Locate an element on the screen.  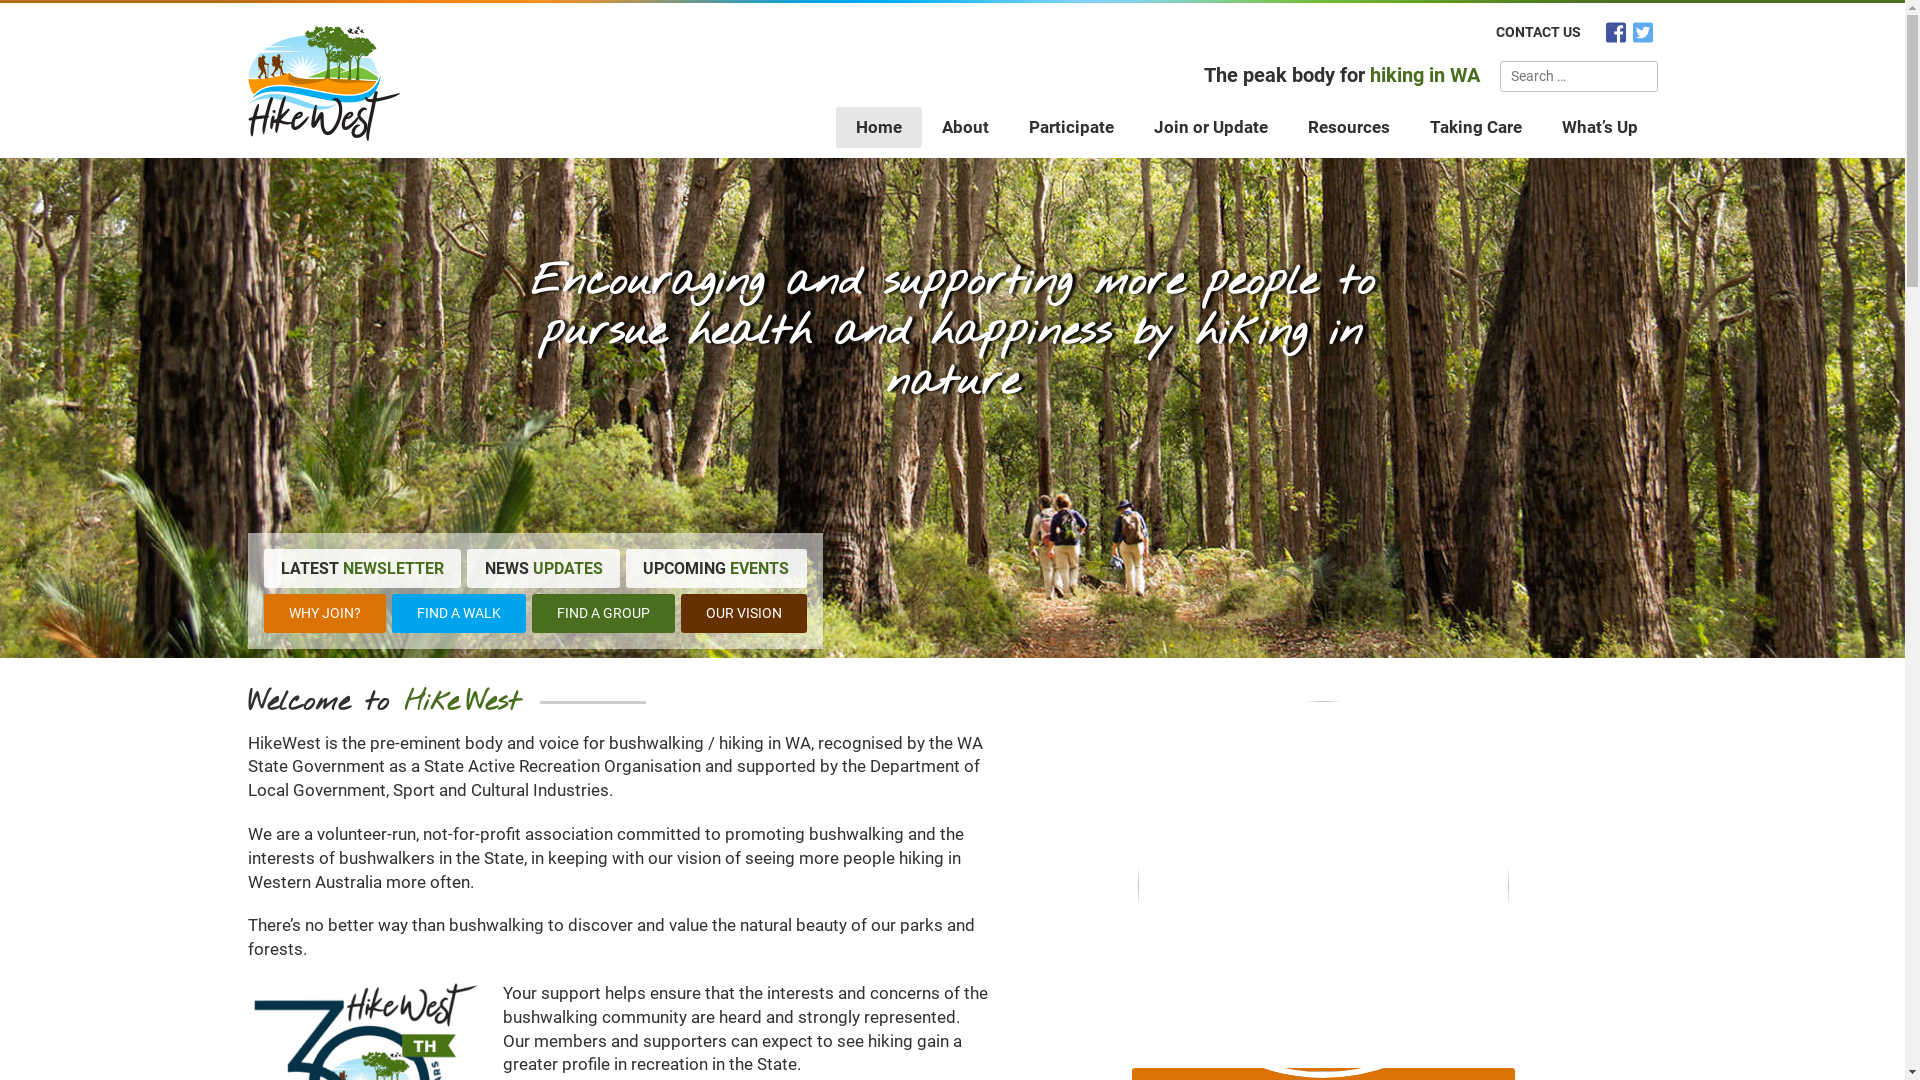
Search is located at coordinates (1640, 76).